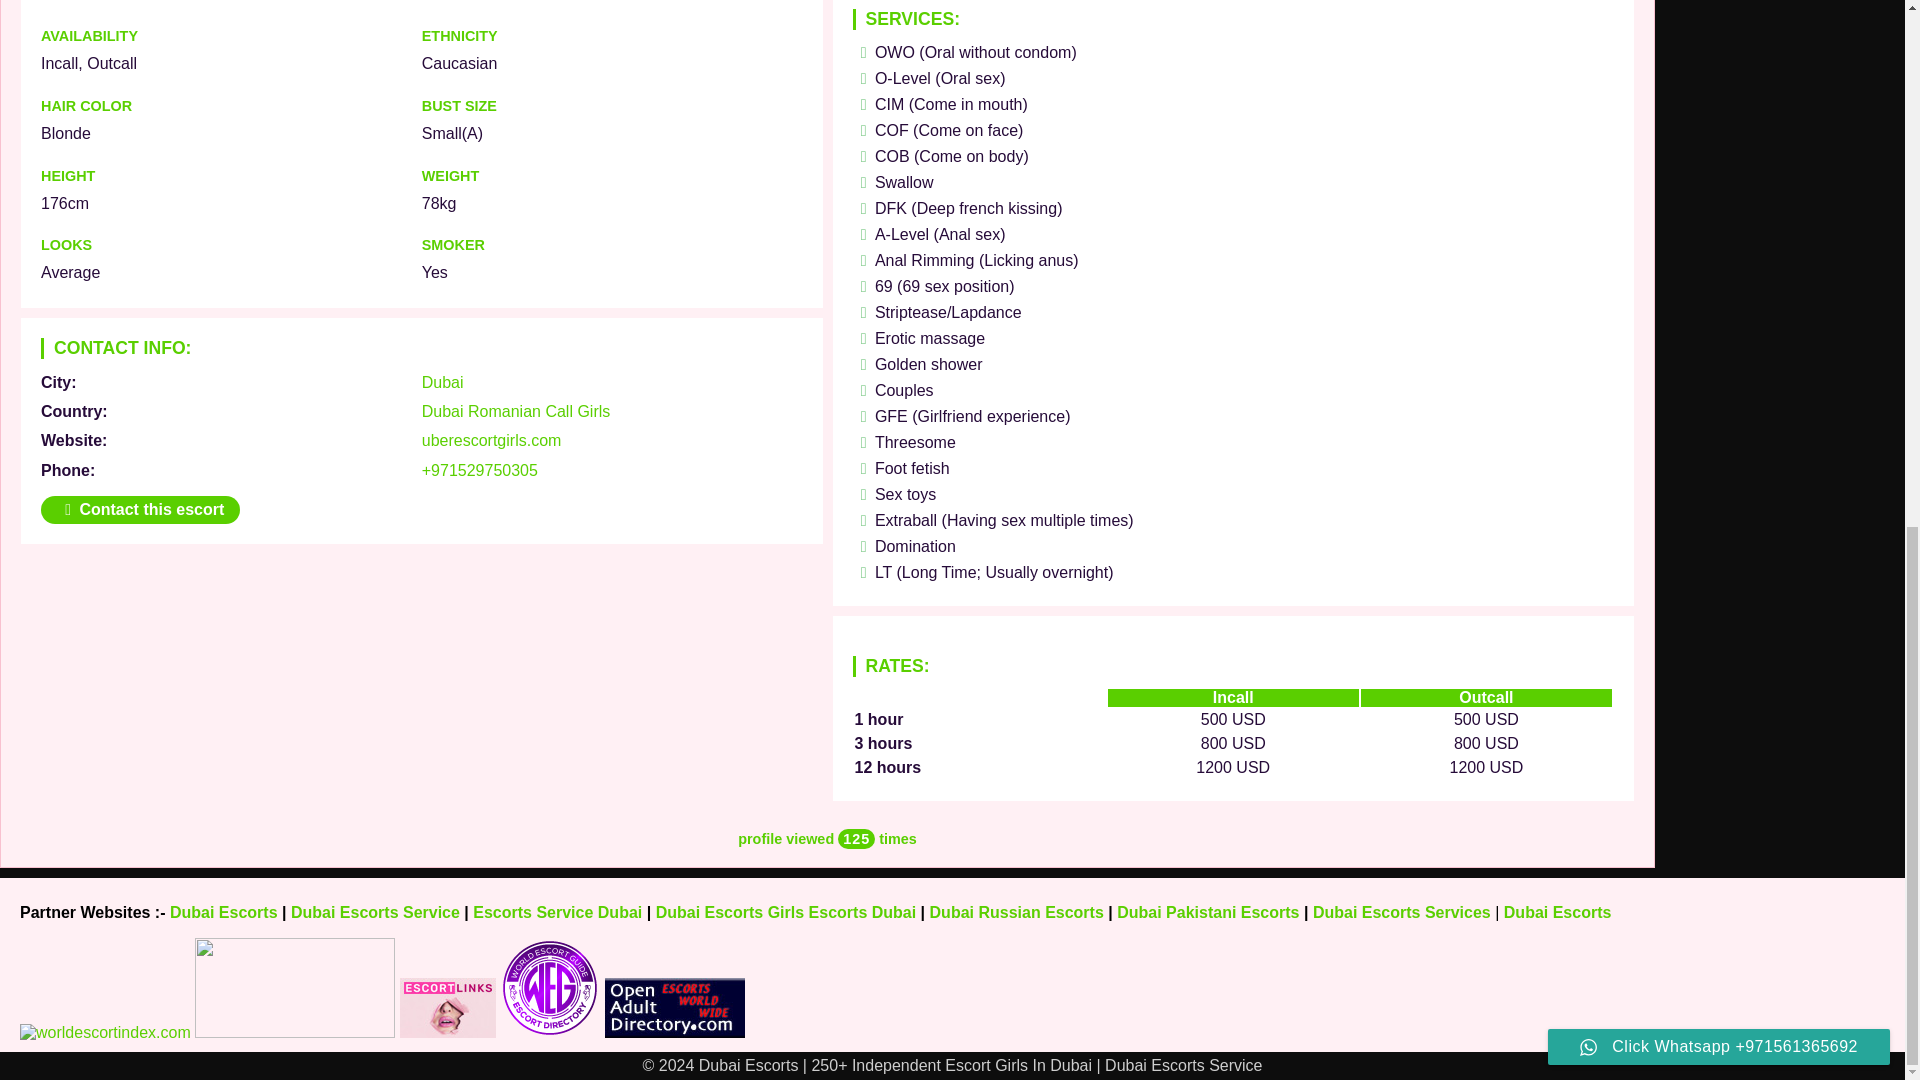 The height and width of the screenshot is (1080, 1920). Describe the element at coordinates (443, 382) in the screenshot. I see `Dubai` at that location.